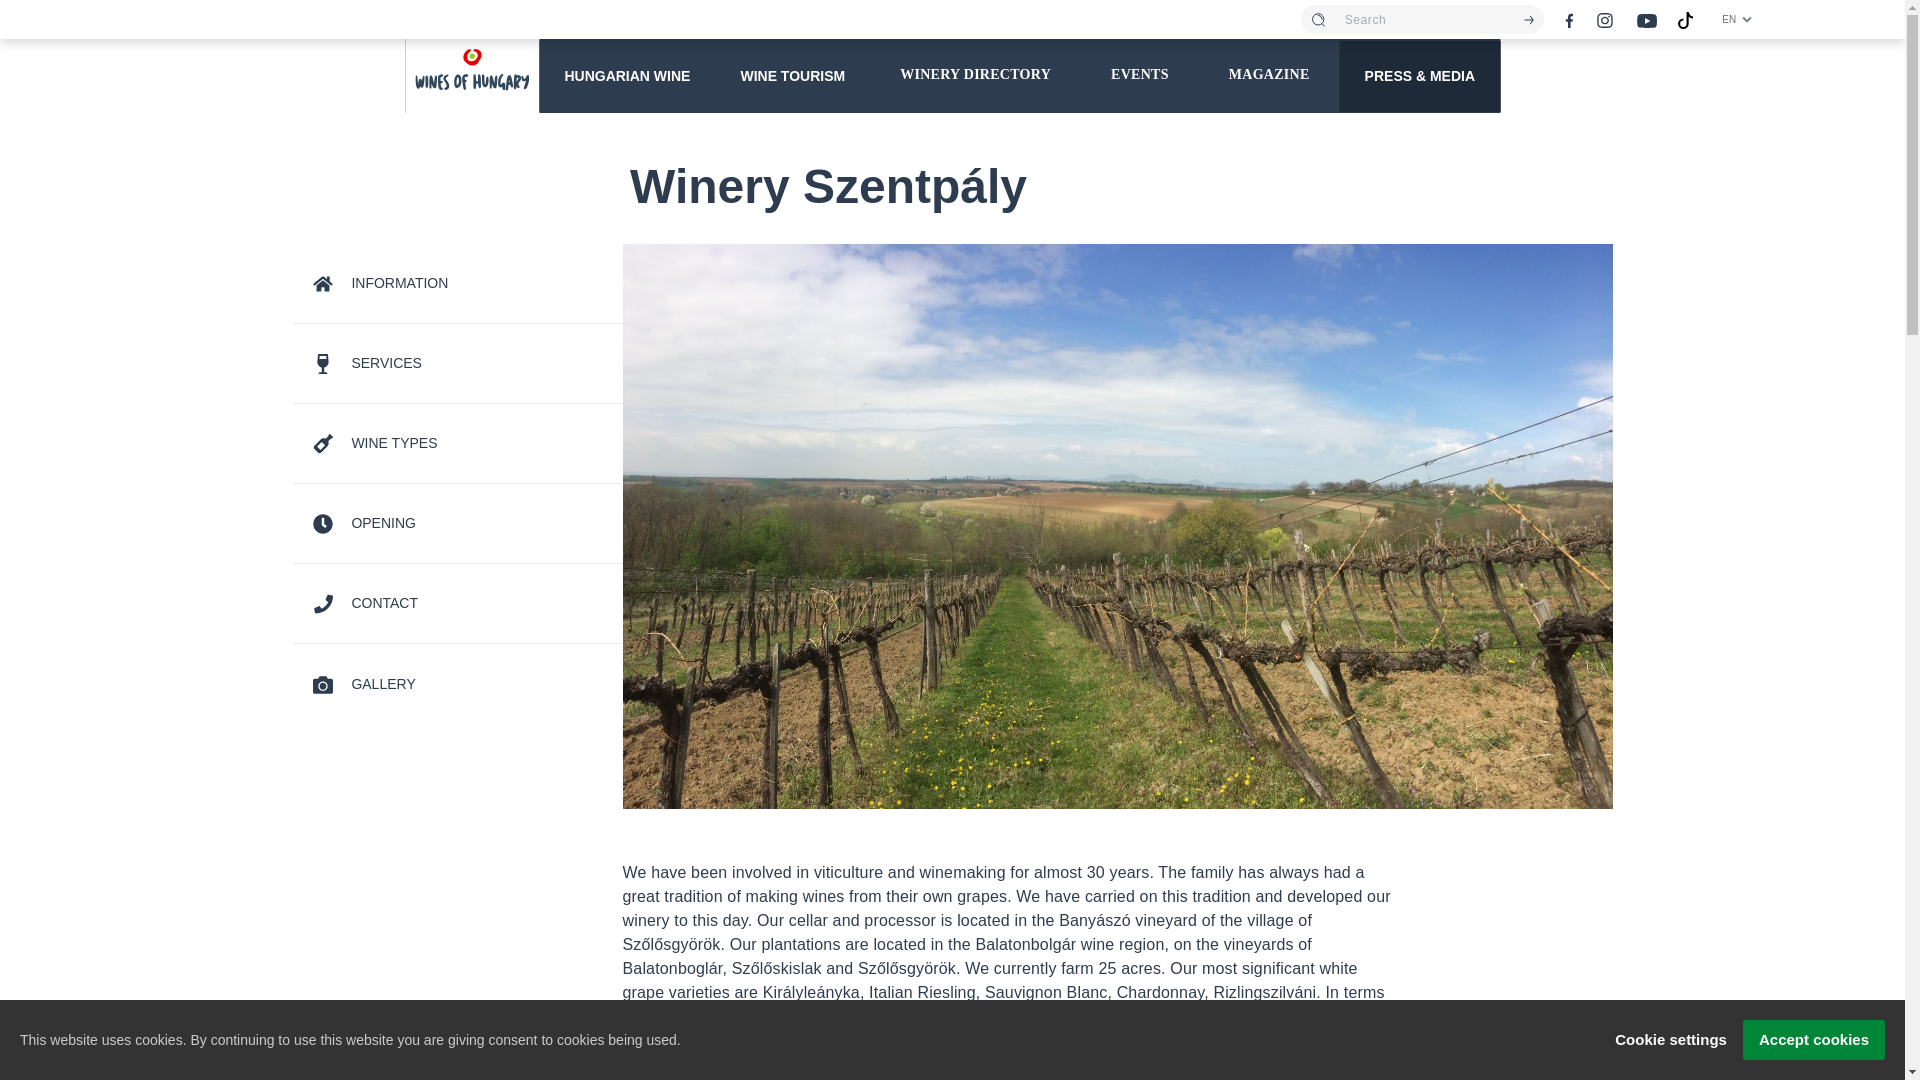  I want to click on SERVICES, so click(366, 363).